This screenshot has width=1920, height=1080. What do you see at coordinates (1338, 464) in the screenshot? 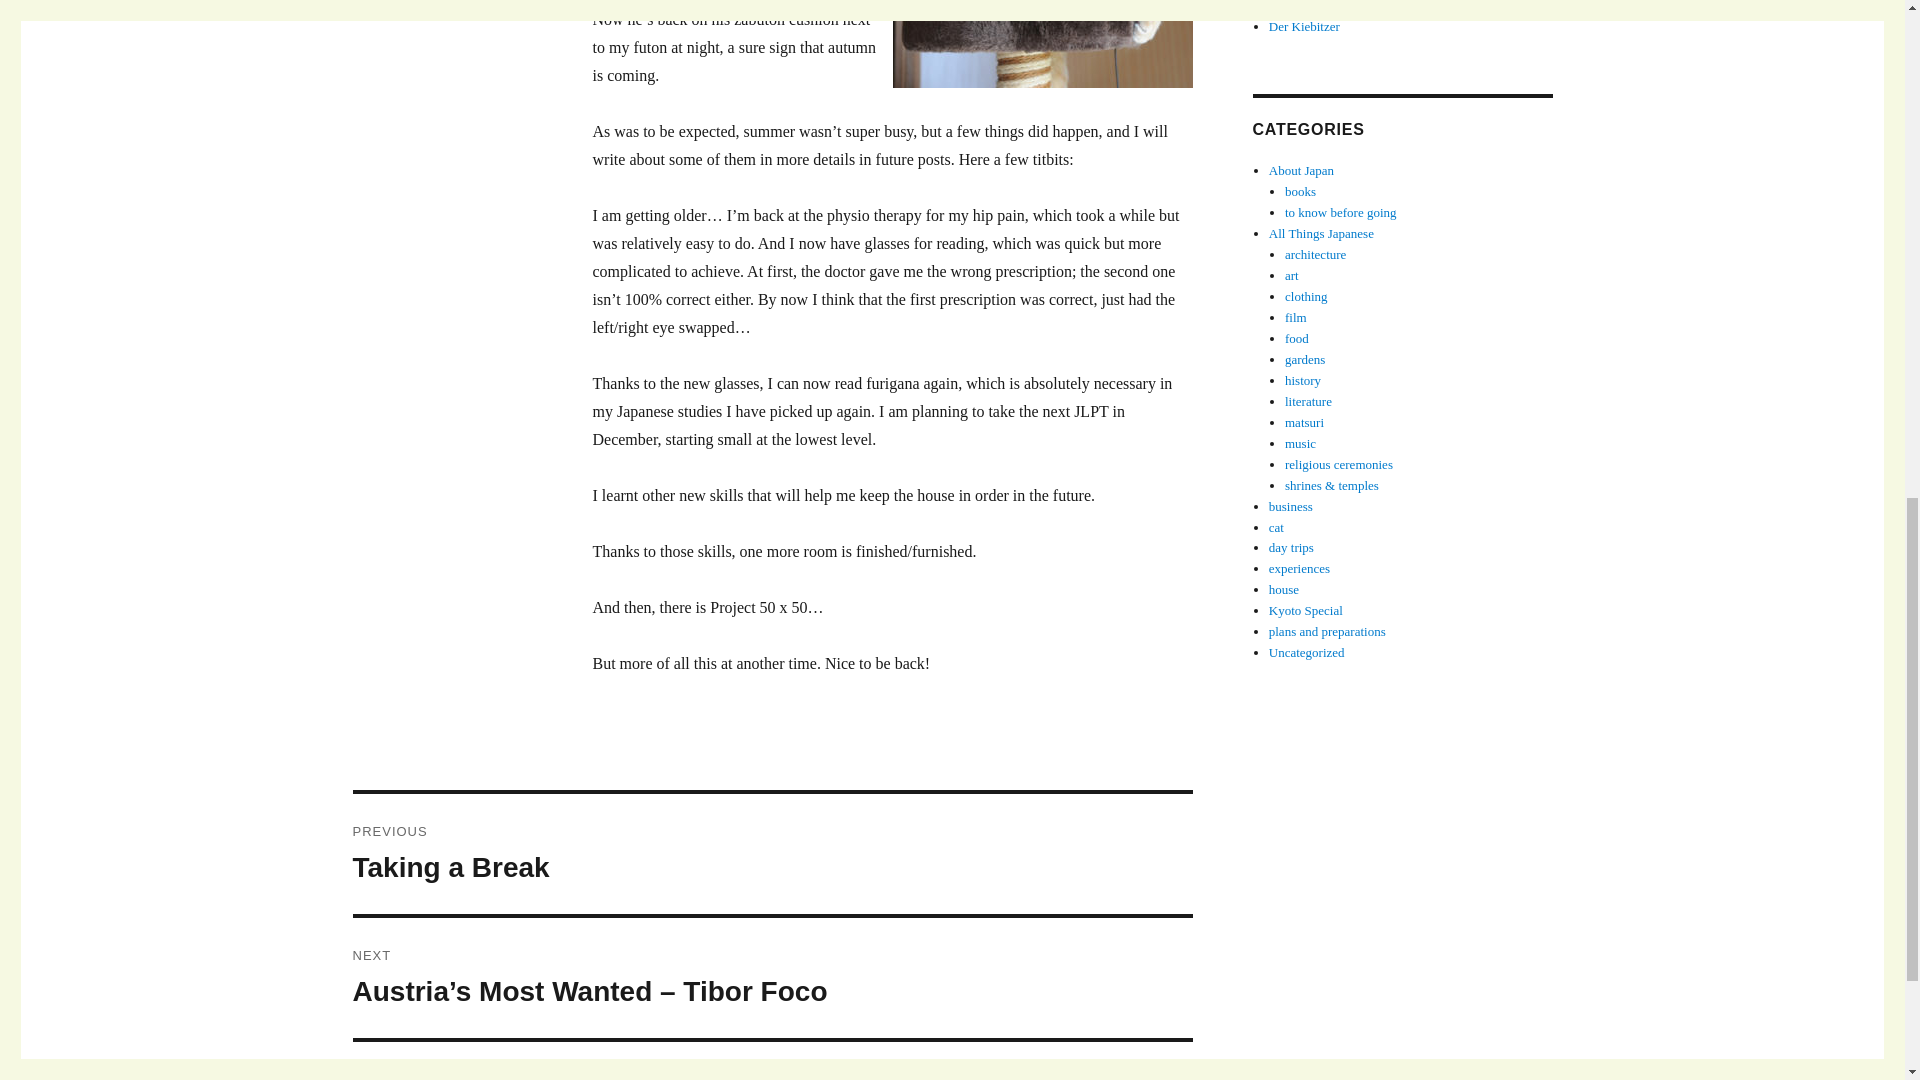
I see `religious ceremonies` at bounding box center [1338, 464].